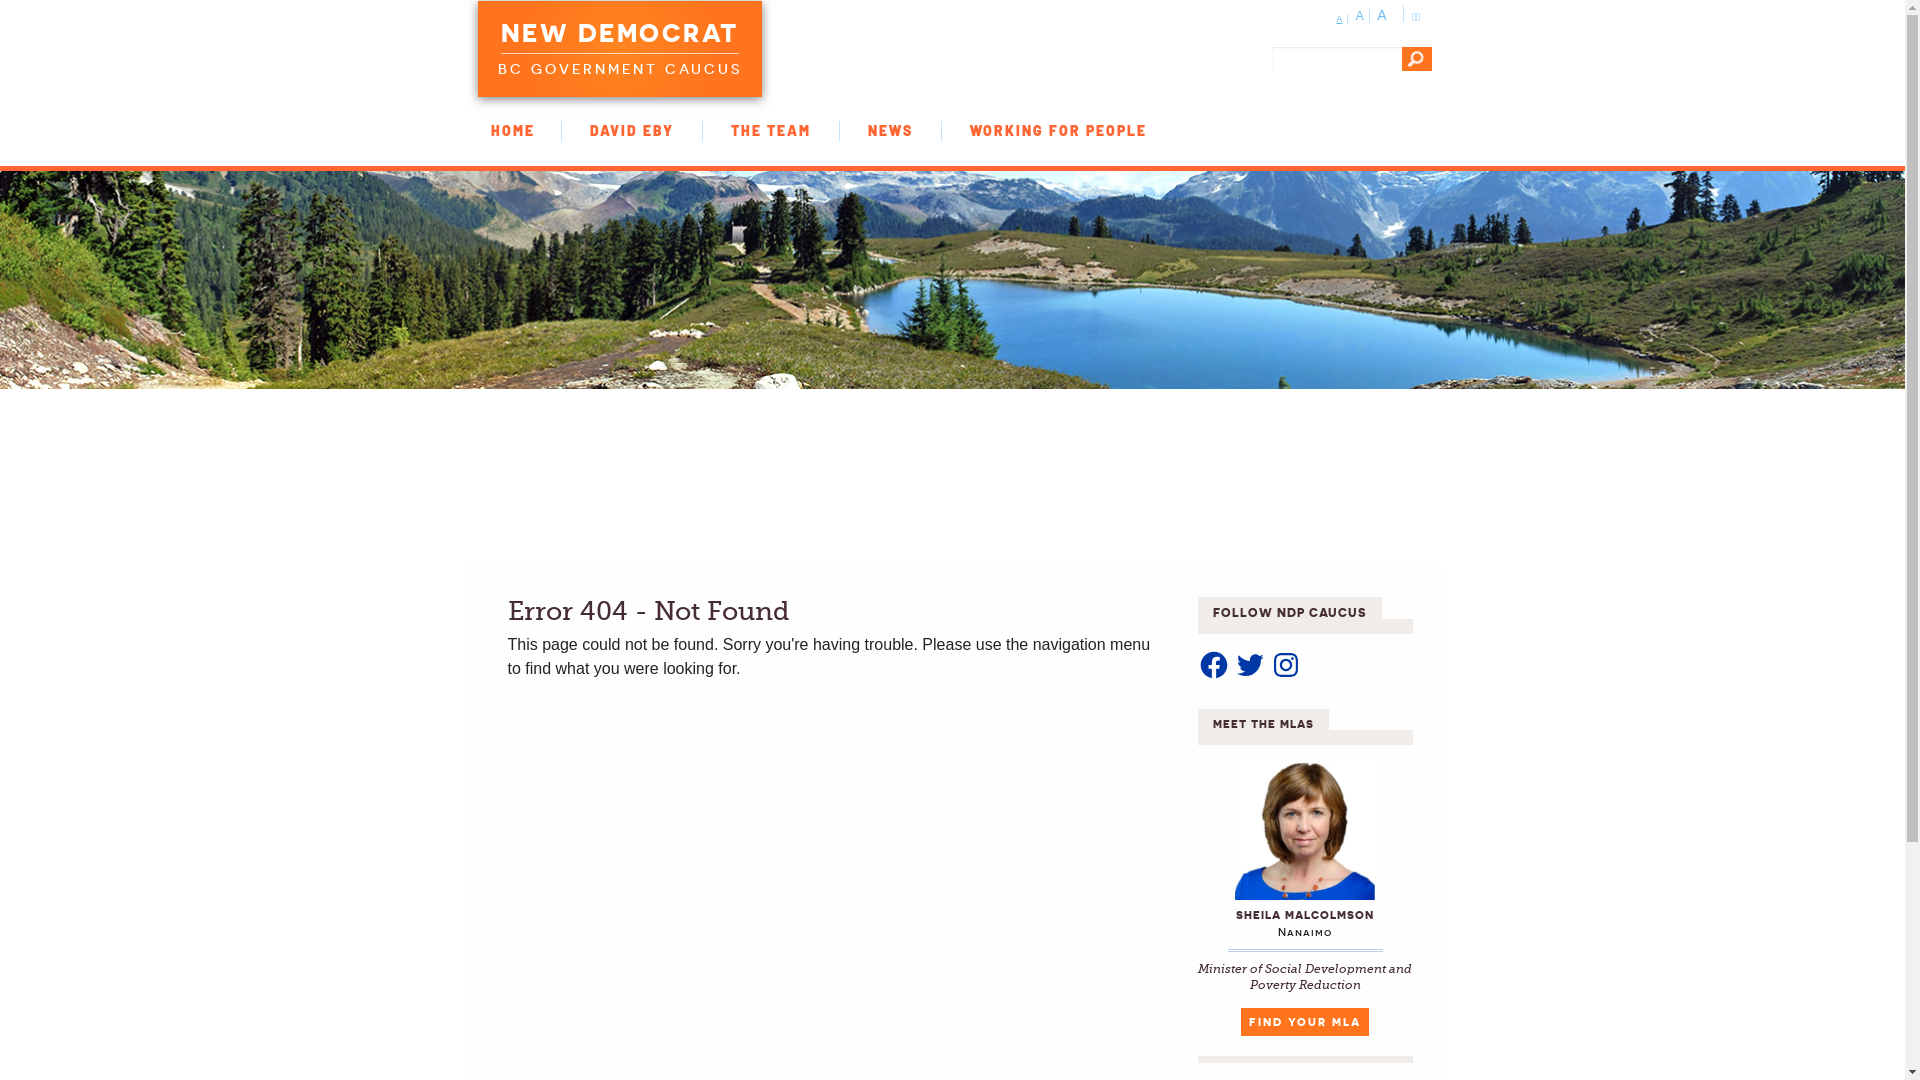 This screenshot has height=1080, width=1920. Describe the element at coordinates (1214, 665) in the screenshot. I see `Facebook` at that location.